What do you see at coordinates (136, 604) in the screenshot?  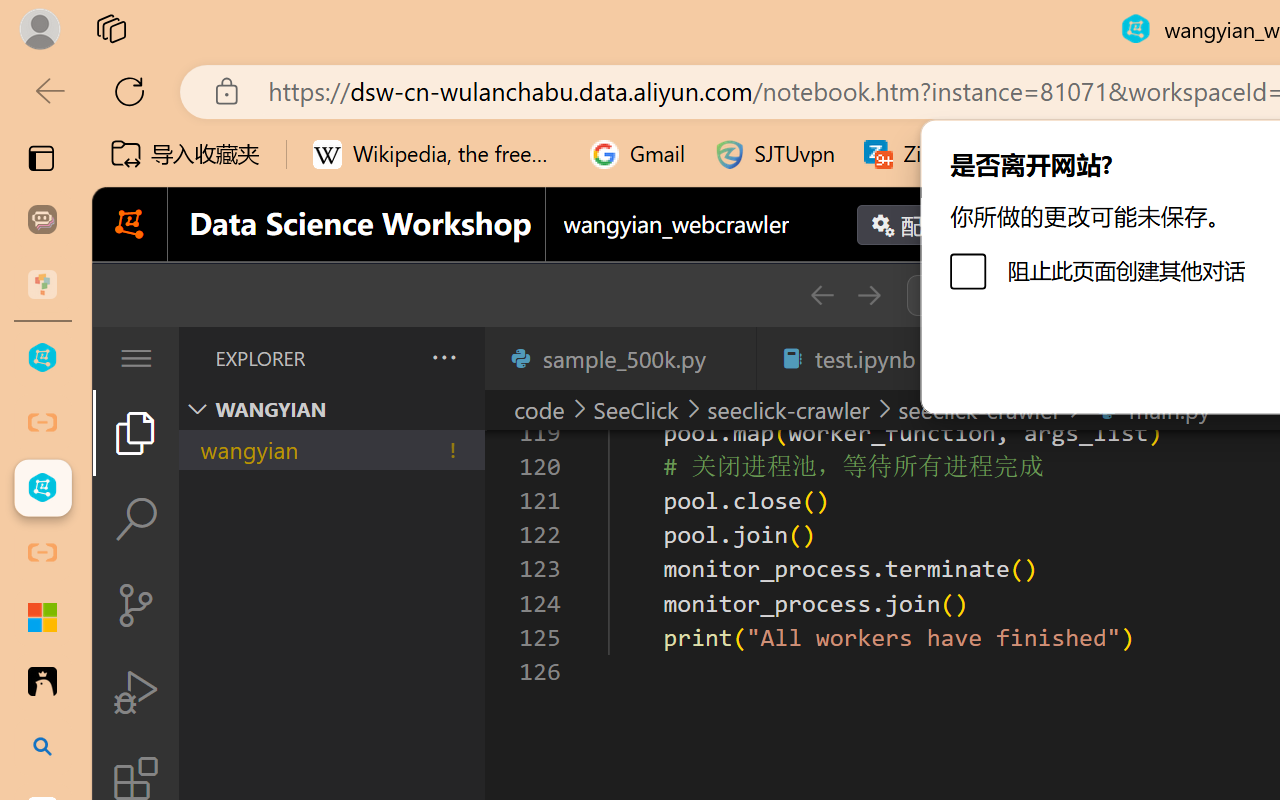 I see `Source Control (Ctrl+Shift+G)` at bounding box center [136, 604].